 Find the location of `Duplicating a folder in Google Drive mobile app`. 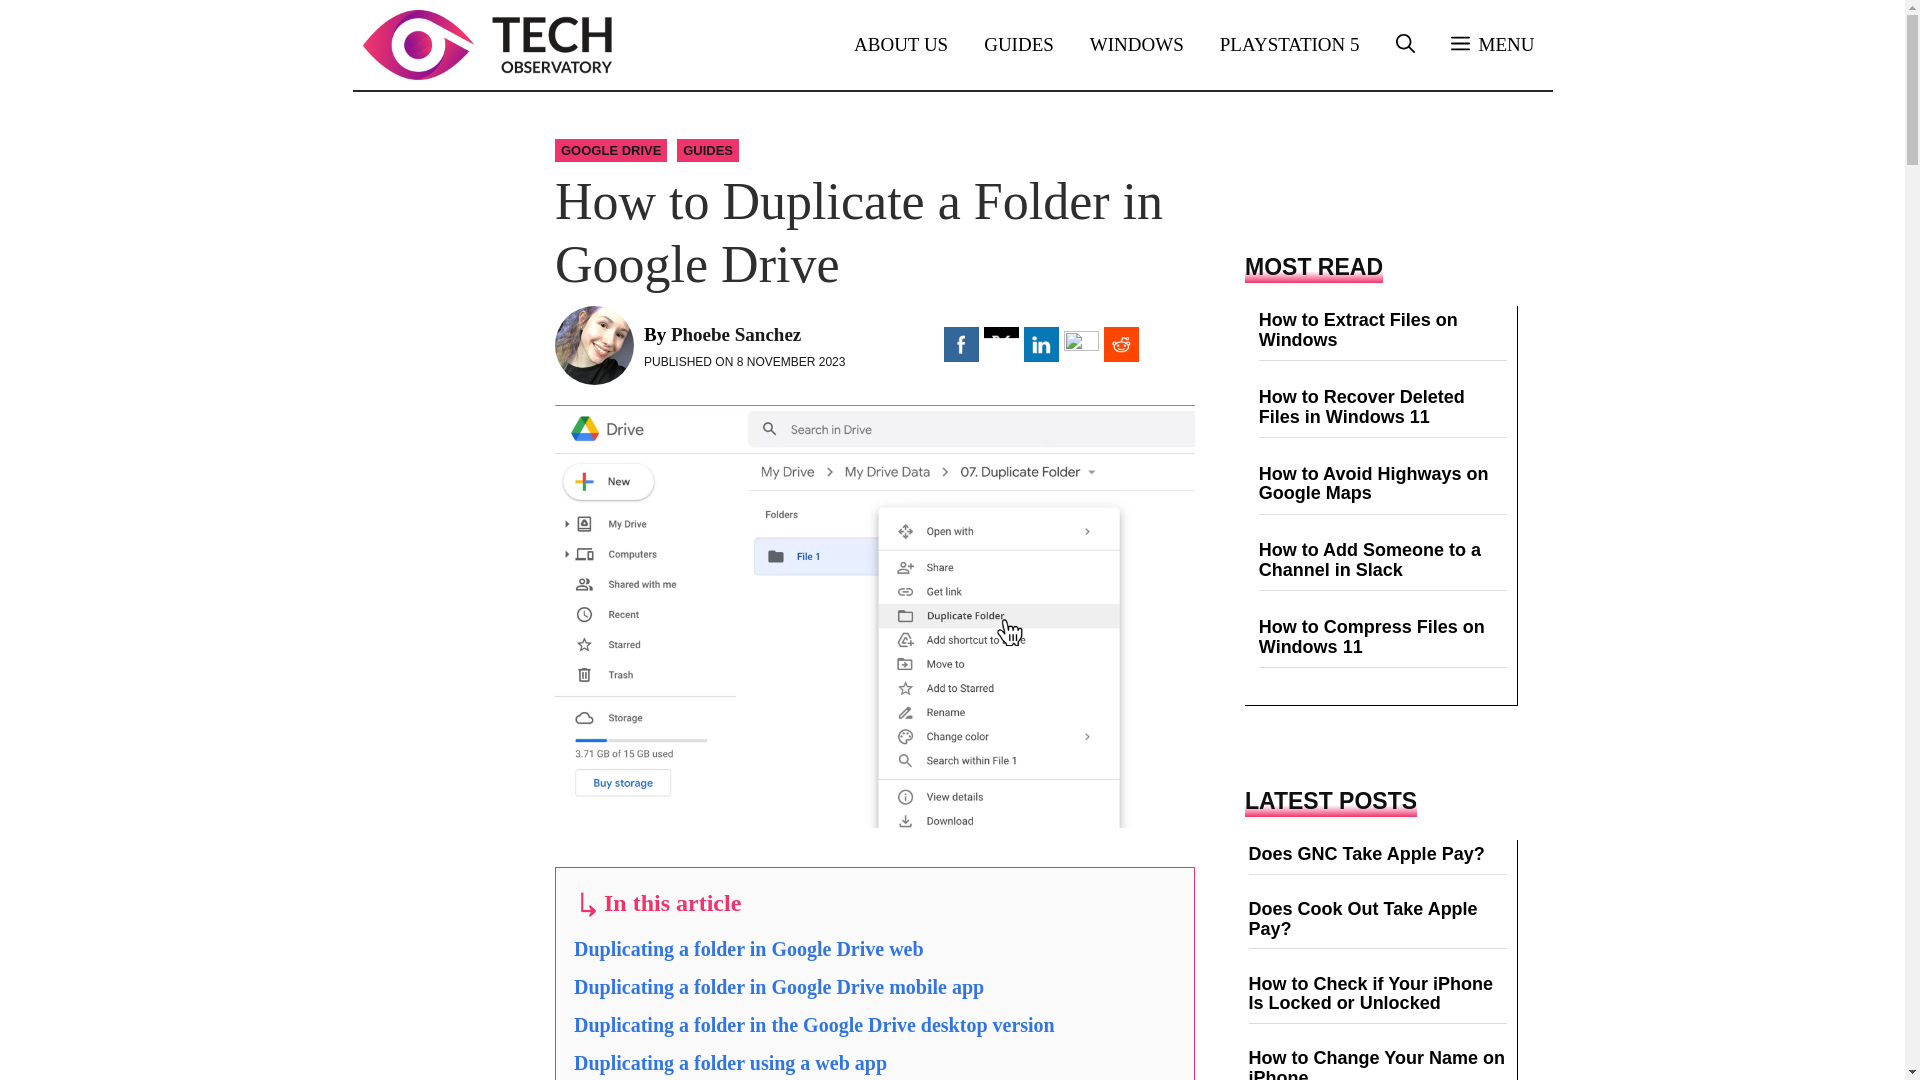

Duplicating a folder in Google Drive mobile app is located at coordinates (778, 986).